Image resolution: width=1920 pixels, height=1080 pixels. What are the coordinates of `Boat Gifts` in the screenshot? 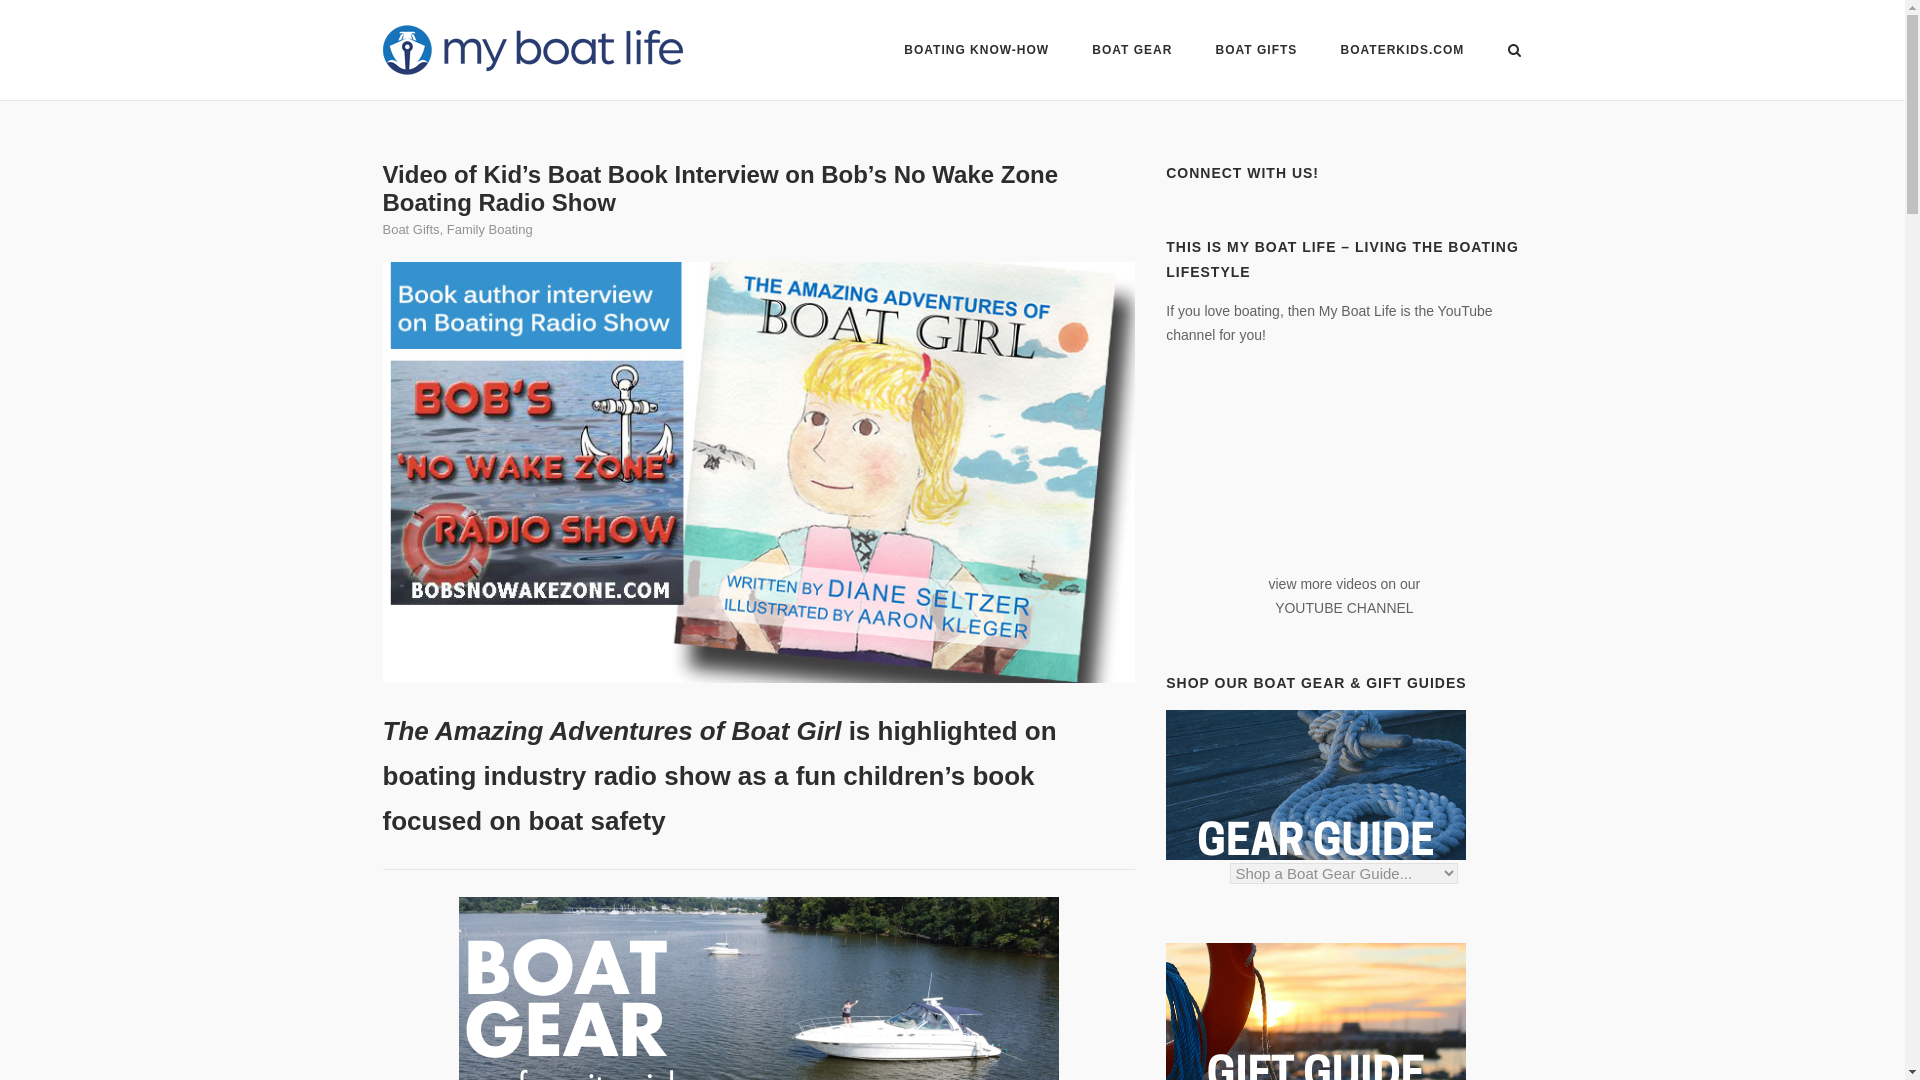 It's located at (410, 229).